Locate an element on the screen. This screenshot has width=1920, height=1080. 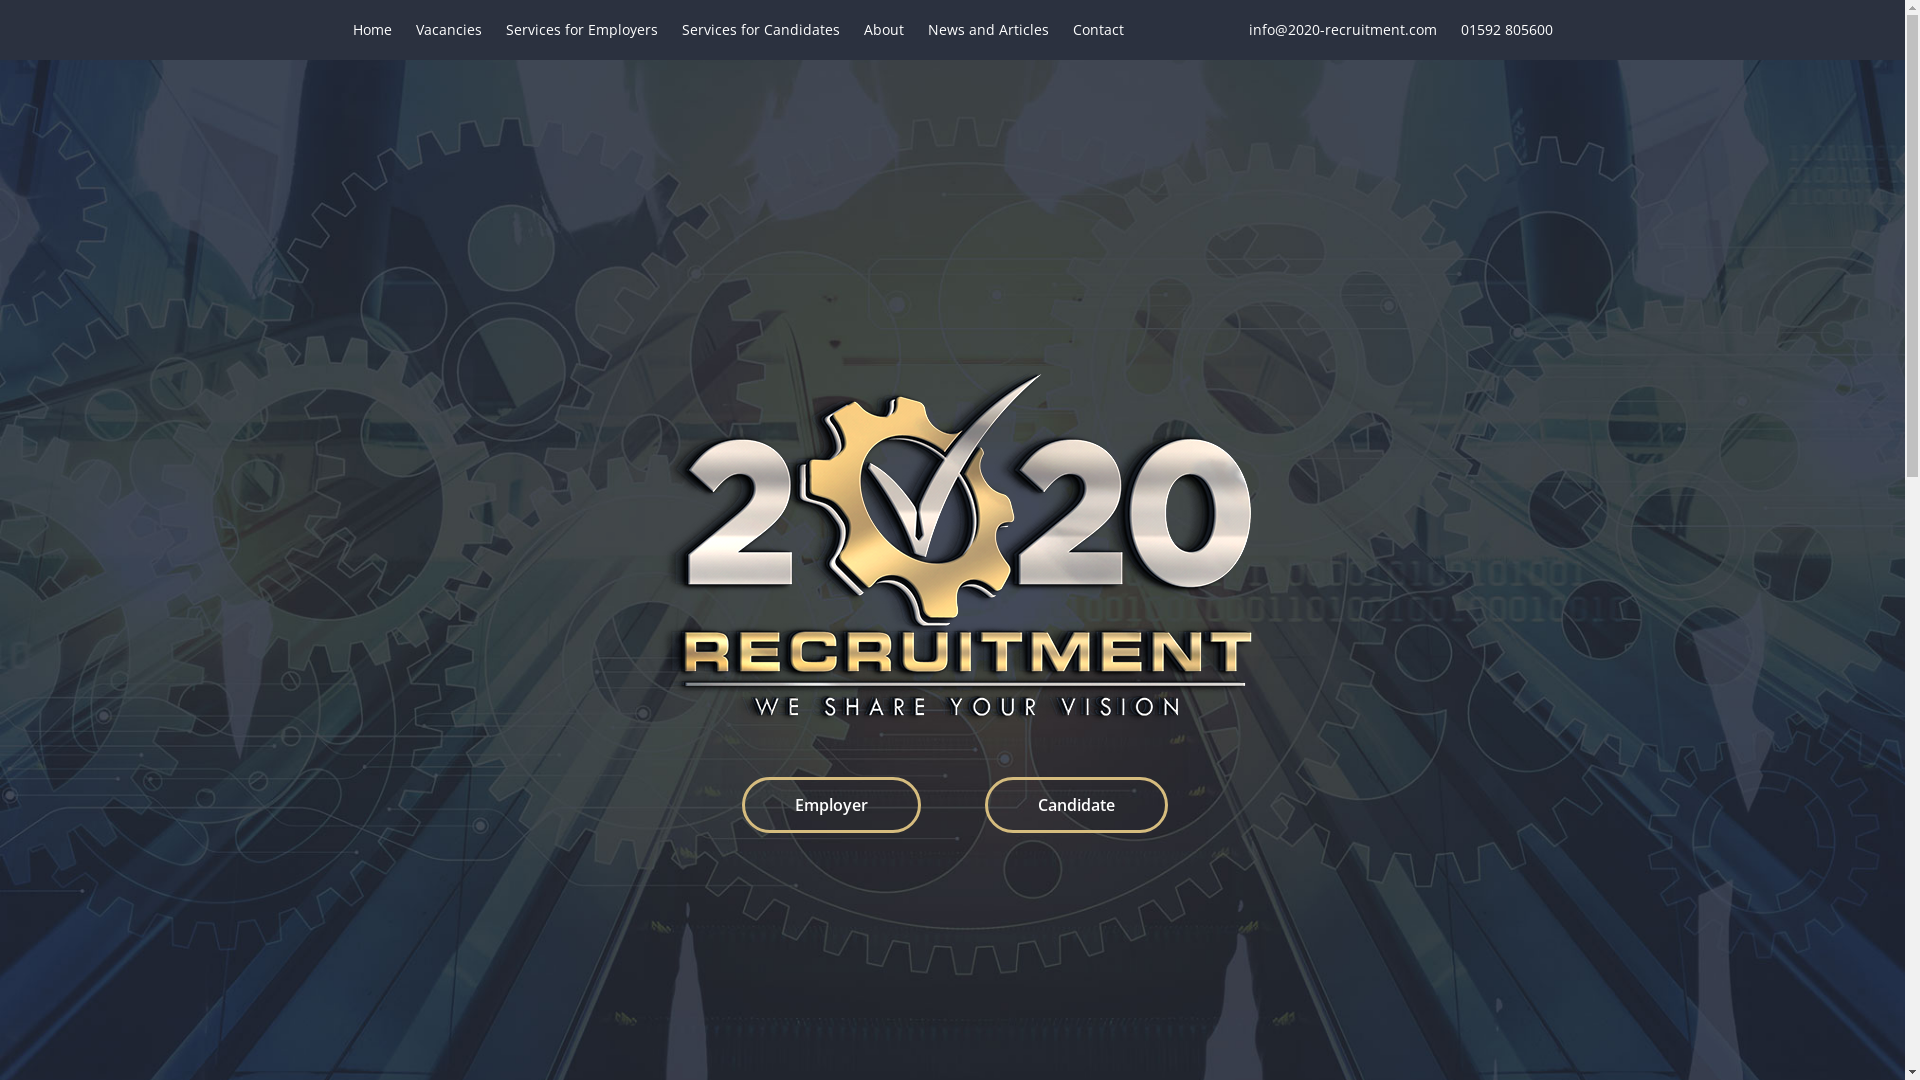
Home is located at coordinates (372, 30).